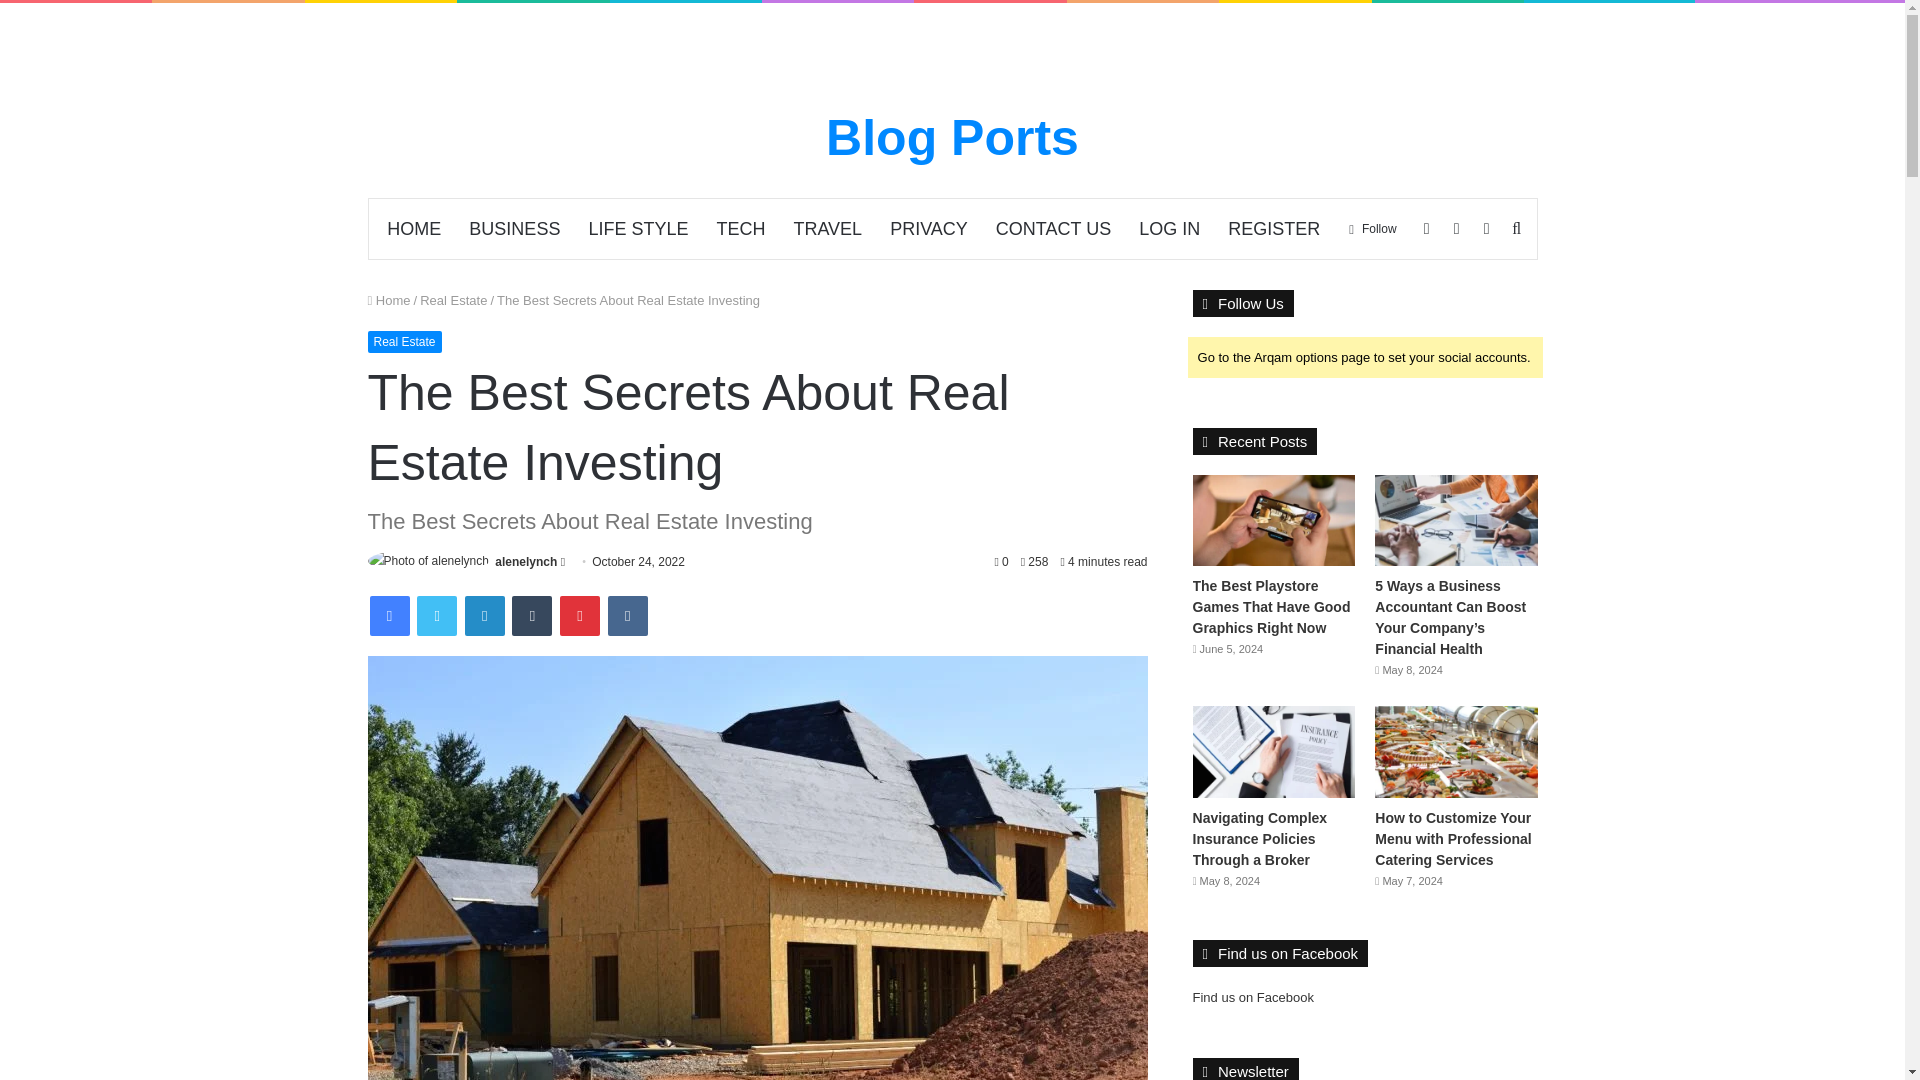 The height and width of the screenshot is (1080, 1920). What do you see at coordinates (484, 616) in the screenshot?
I see `LinkedIn` at bounding box center [484, 616].